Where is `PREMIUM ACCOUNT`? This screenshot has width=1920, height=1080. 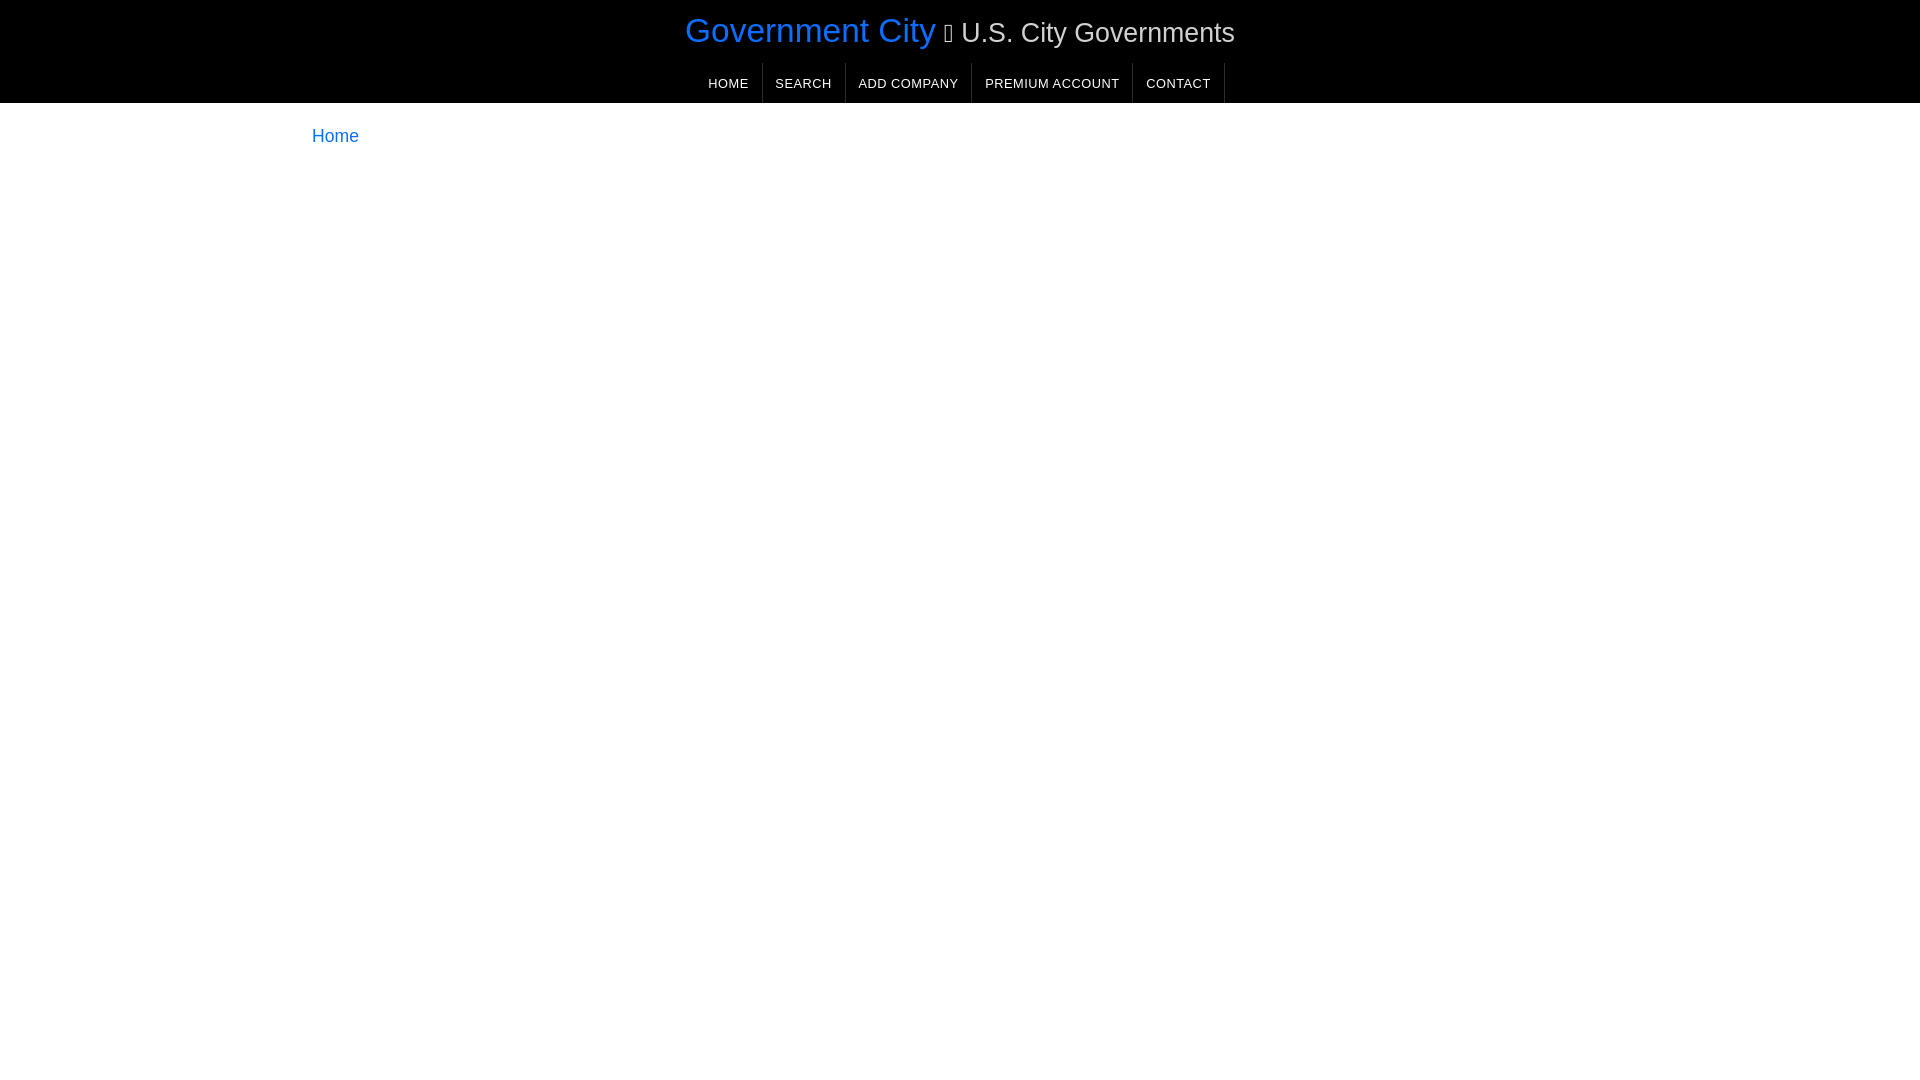 PREMIUM ACCOUNT is located at coordinates (1052, 82).